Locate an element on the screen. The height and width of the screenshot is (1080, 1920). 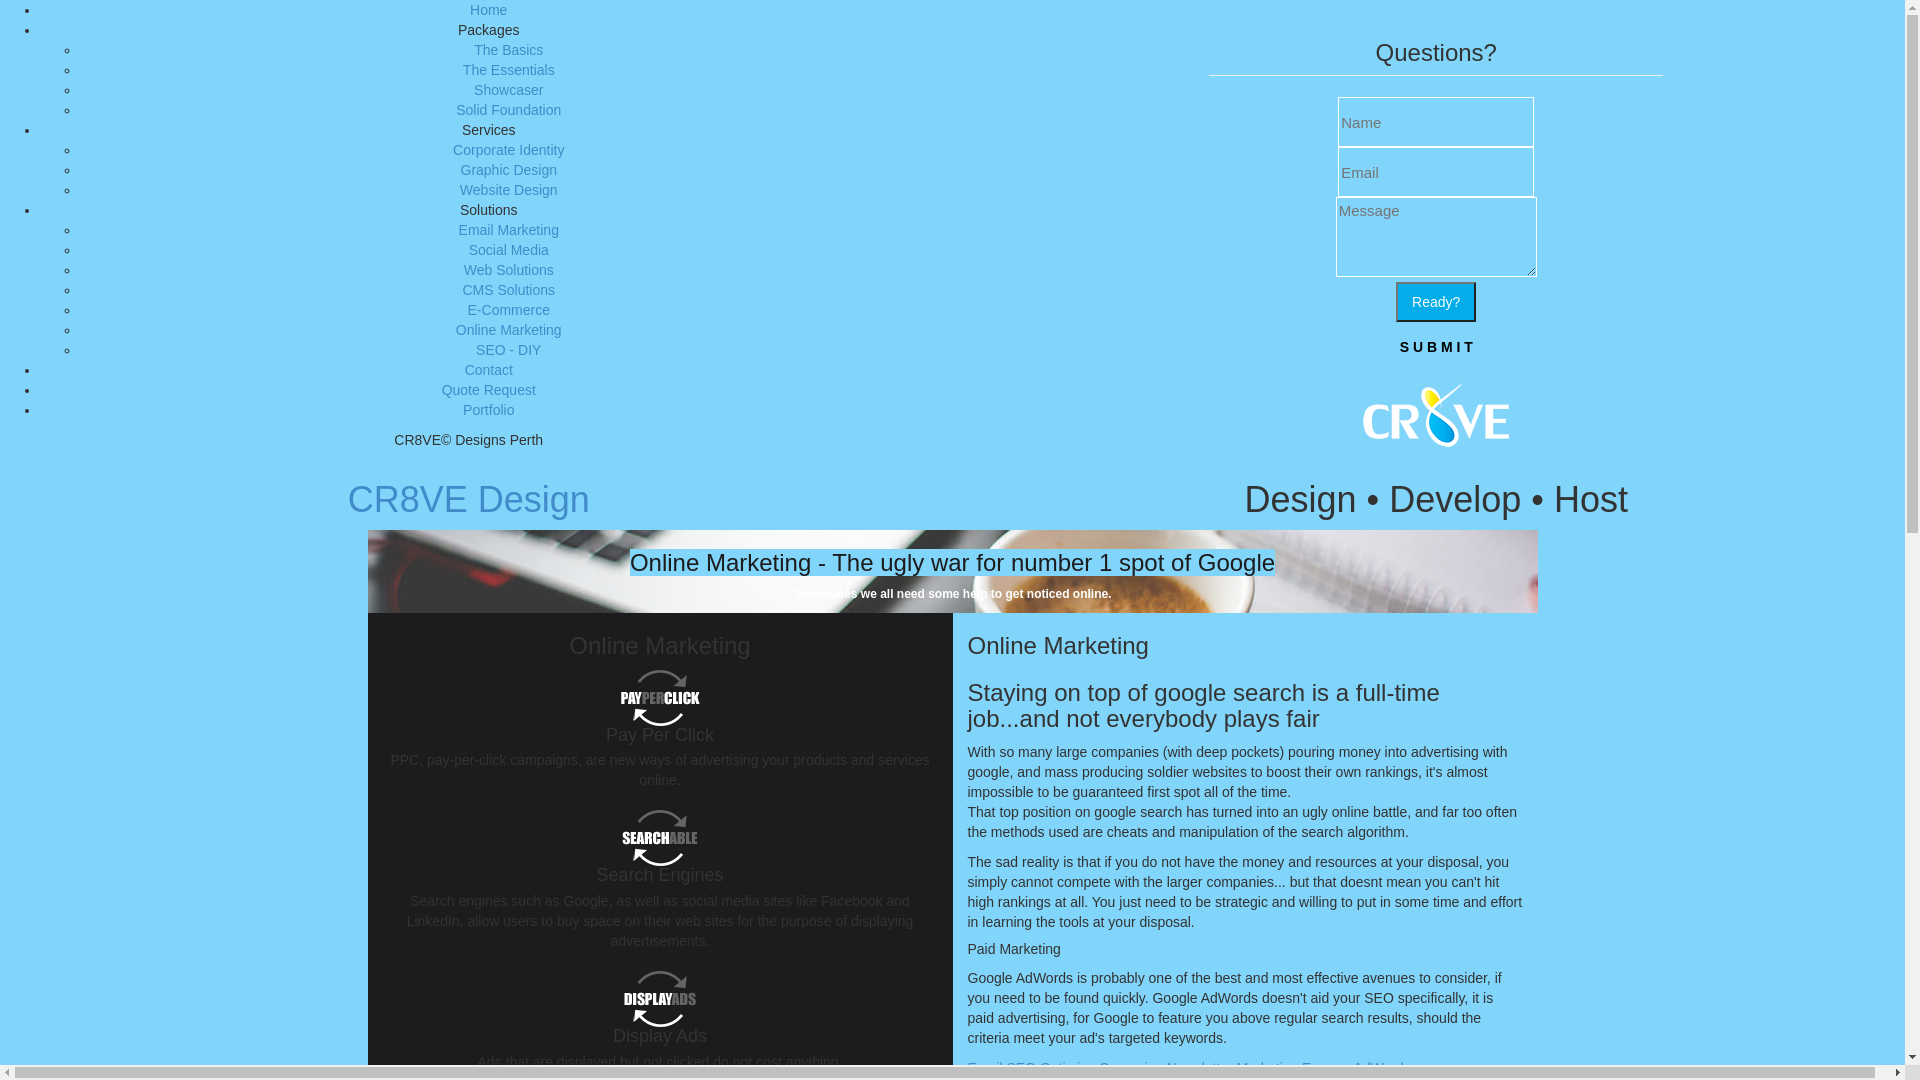
Marketing is located at coordinates (1270, 1068).